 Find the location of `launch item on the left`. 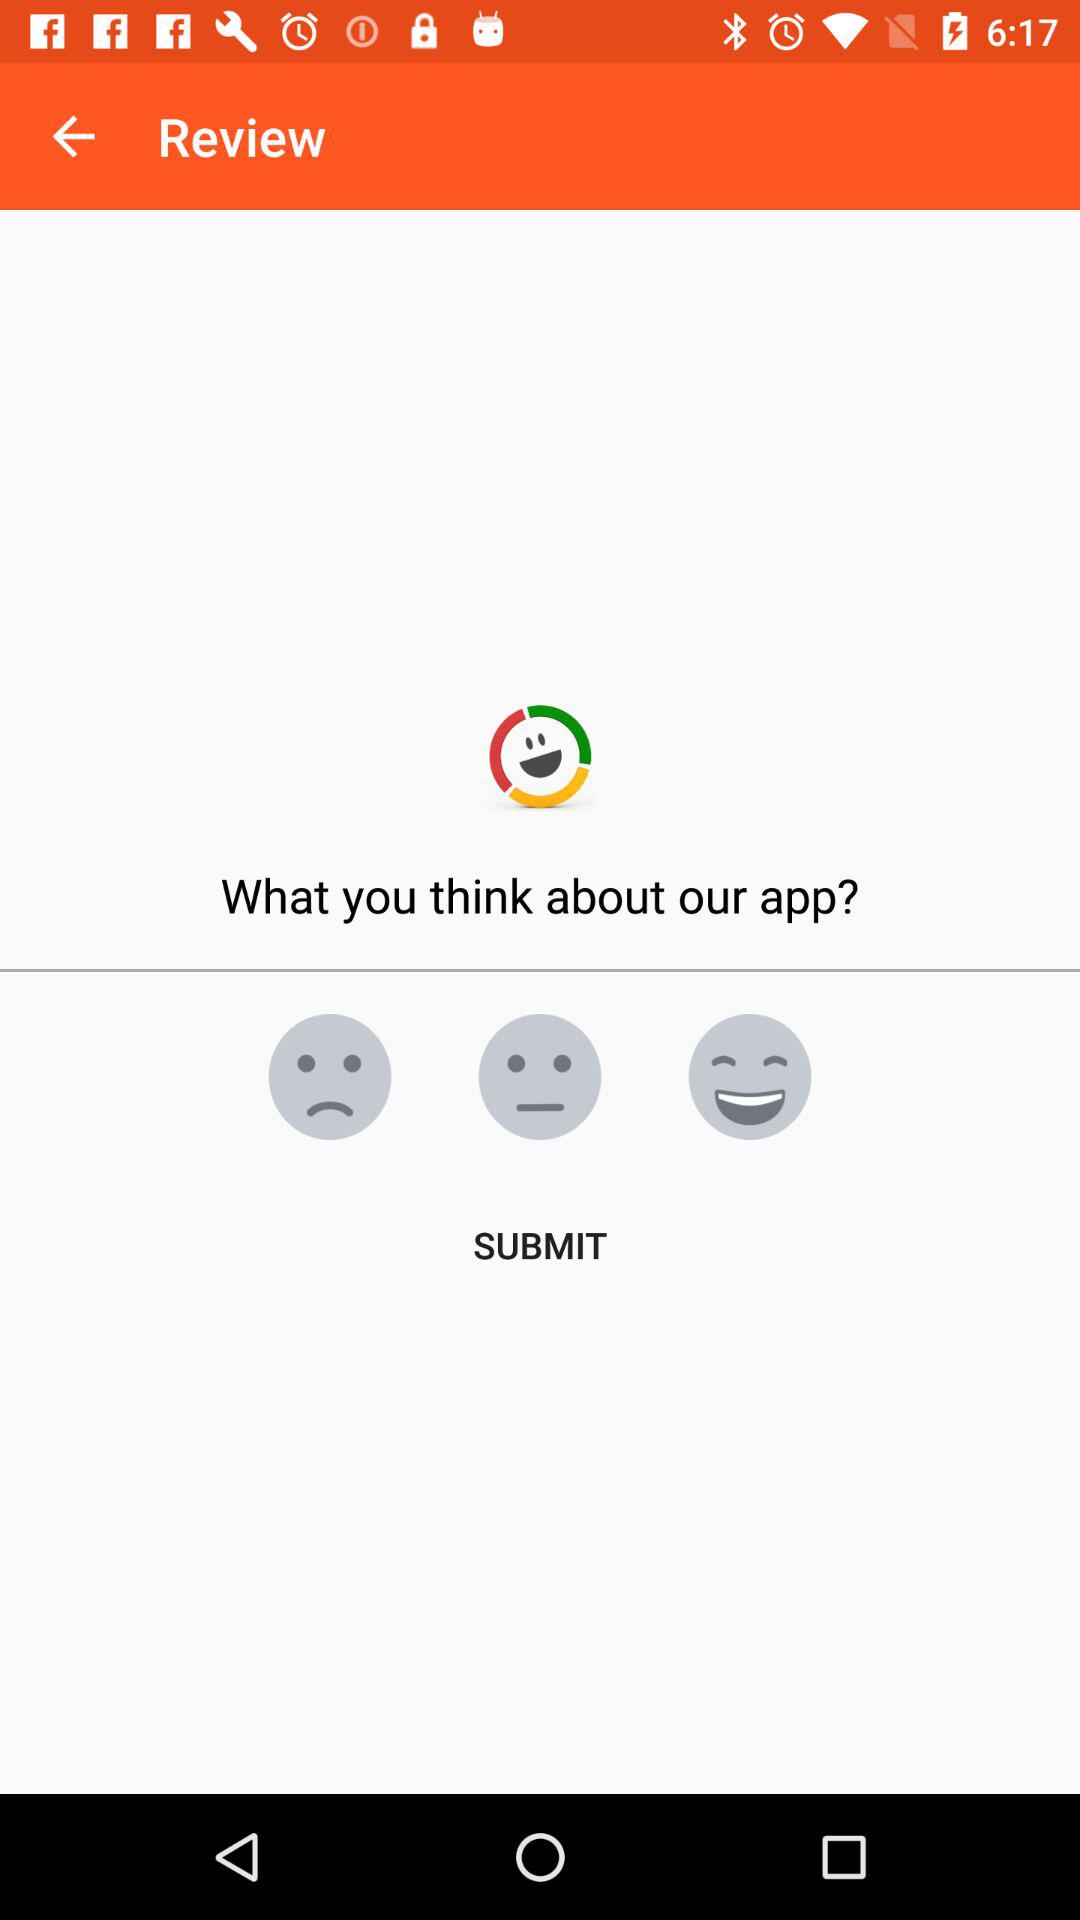

launch item on the left is located at coordinates (330, 1077).